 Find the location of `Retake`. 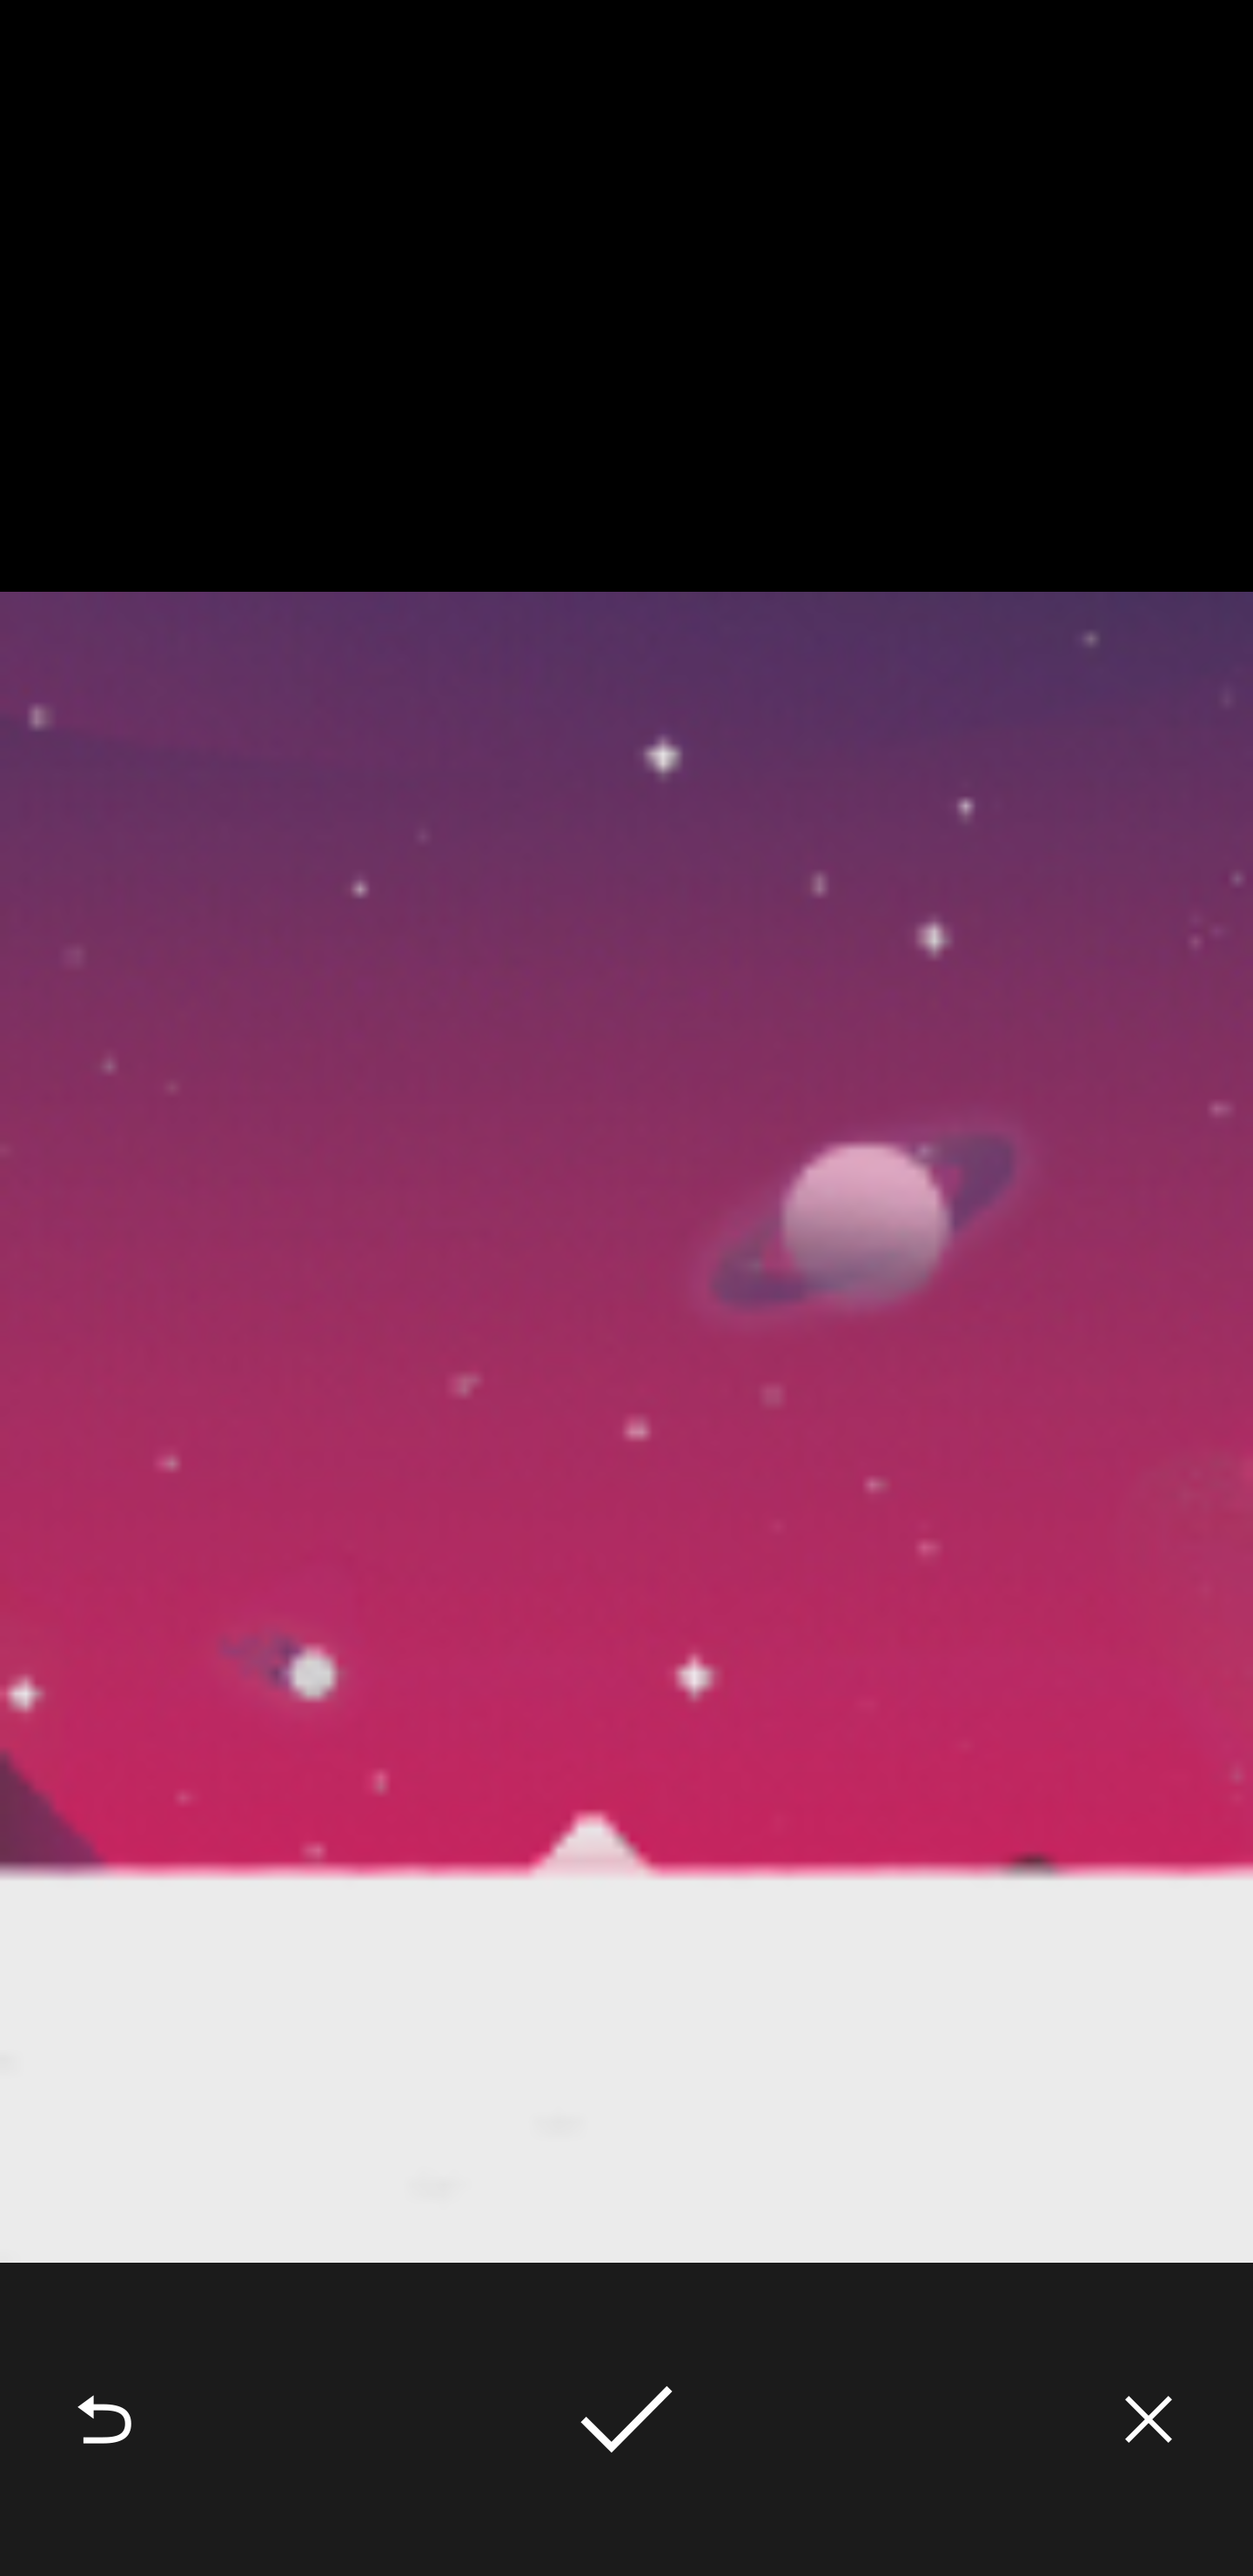

Retake is located at coordinates (104, 2419).